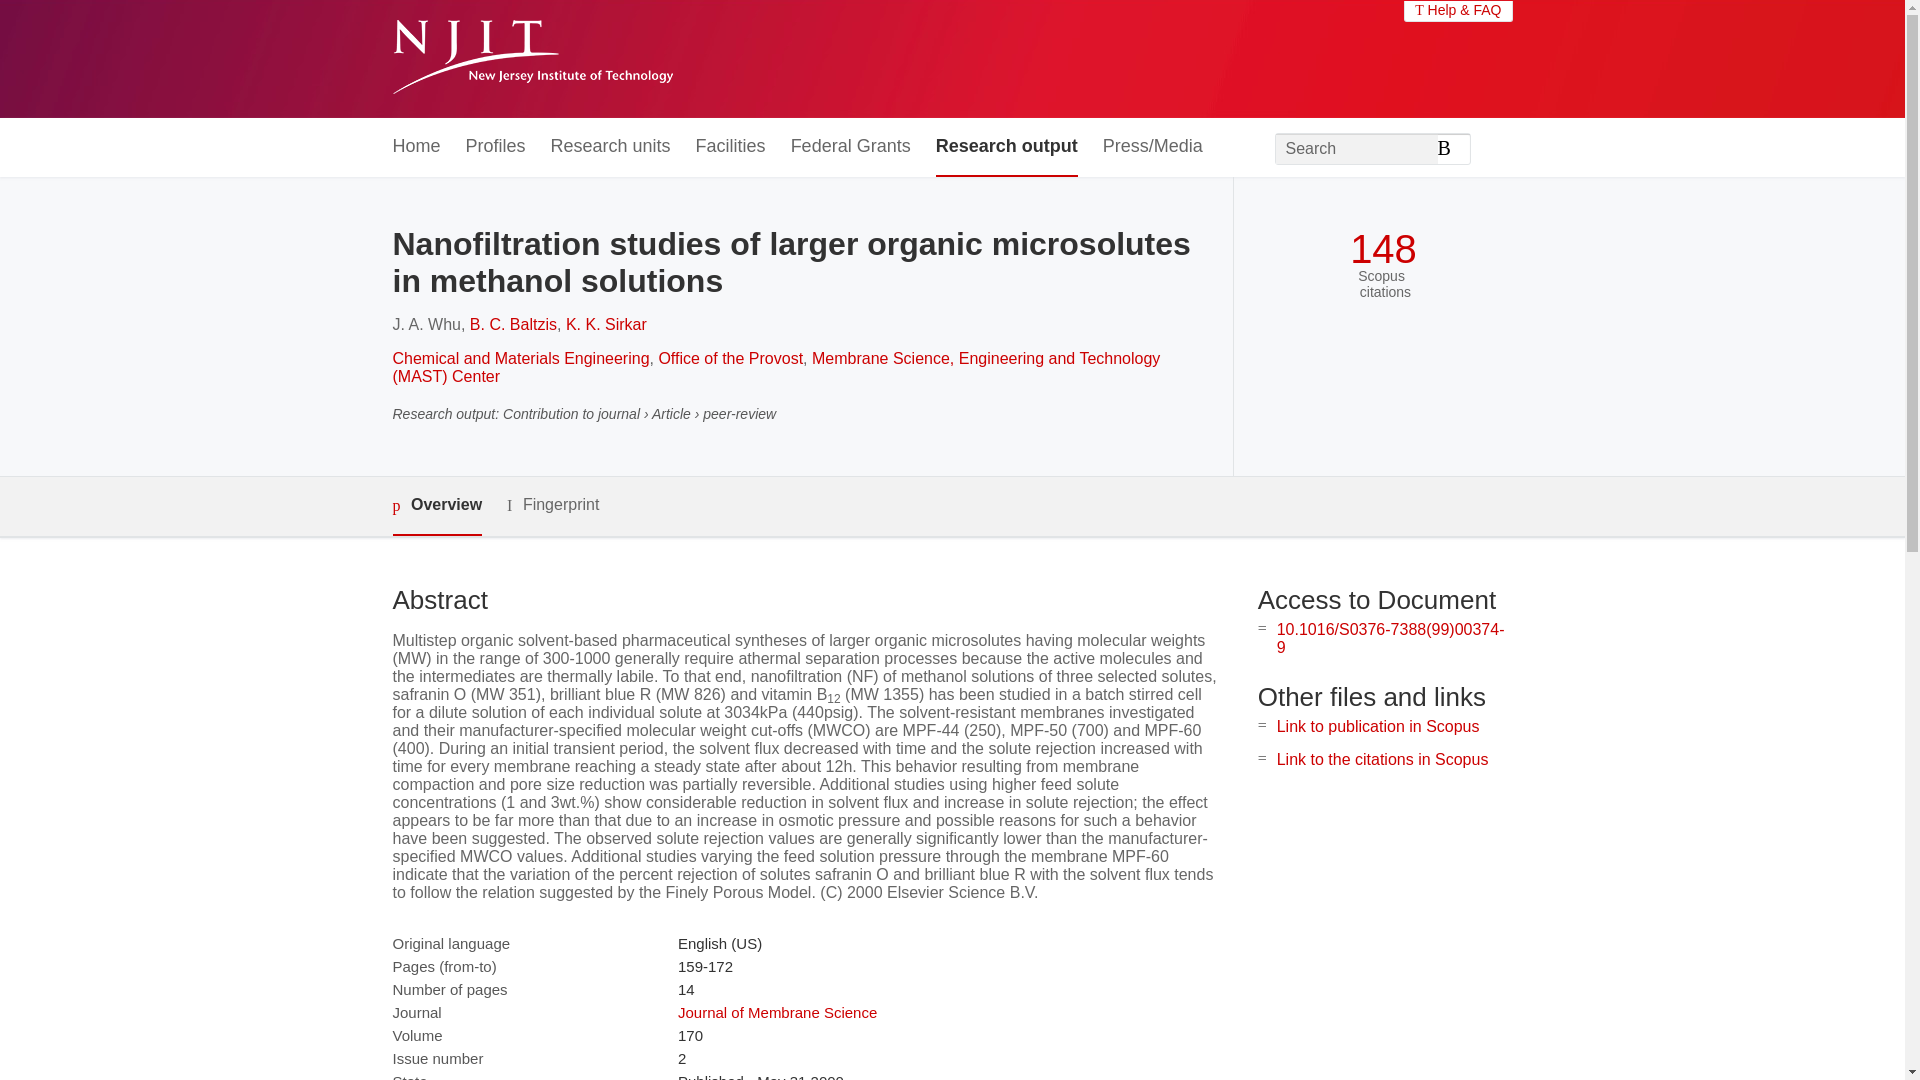 The height and width of the screenshot is (1080, 1920). What do you see at coordinates (552, 505) in the screenshot?
I see `Fingerprint` at bounding box center [552, 505].